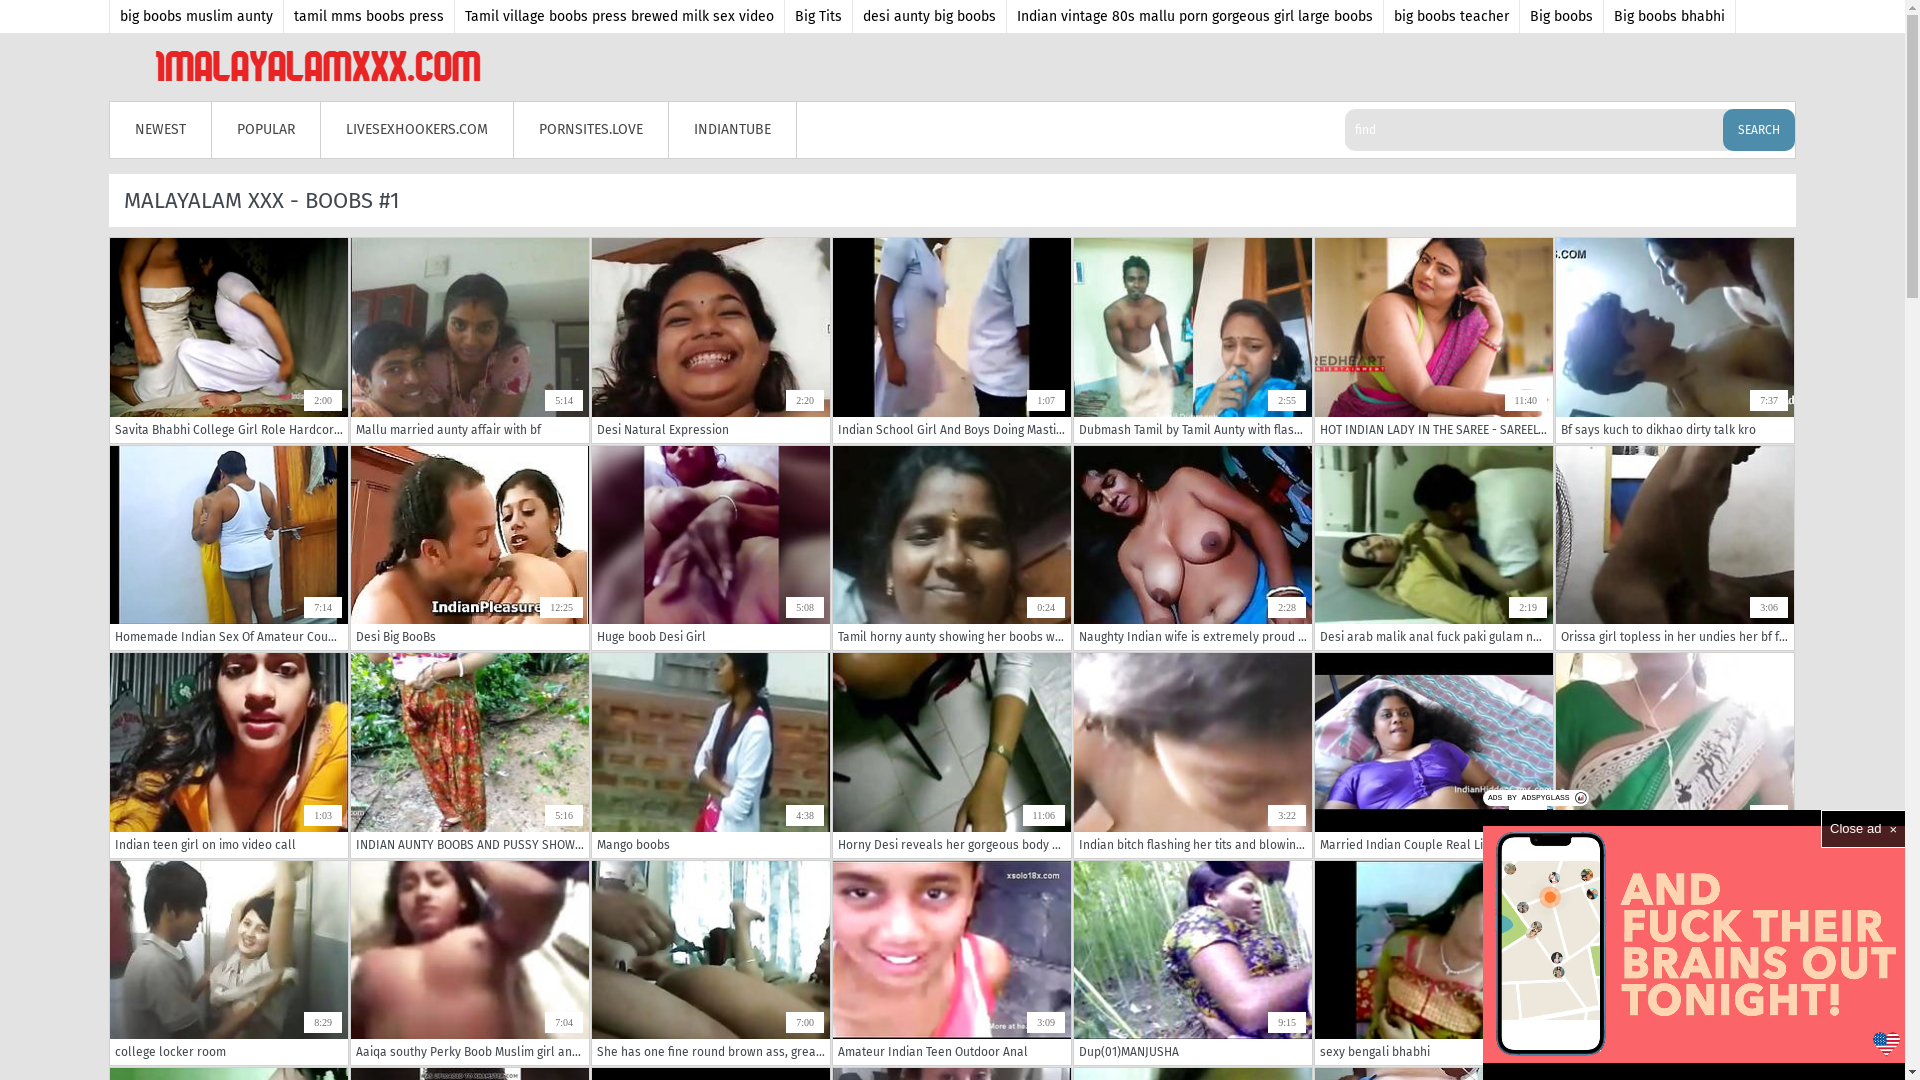 This screenshot has width=1920, height=1080. Describe the element at coordinates (711, 548) in the screenshot. I see `5:08
Huge boob Desi Girl` at that location.